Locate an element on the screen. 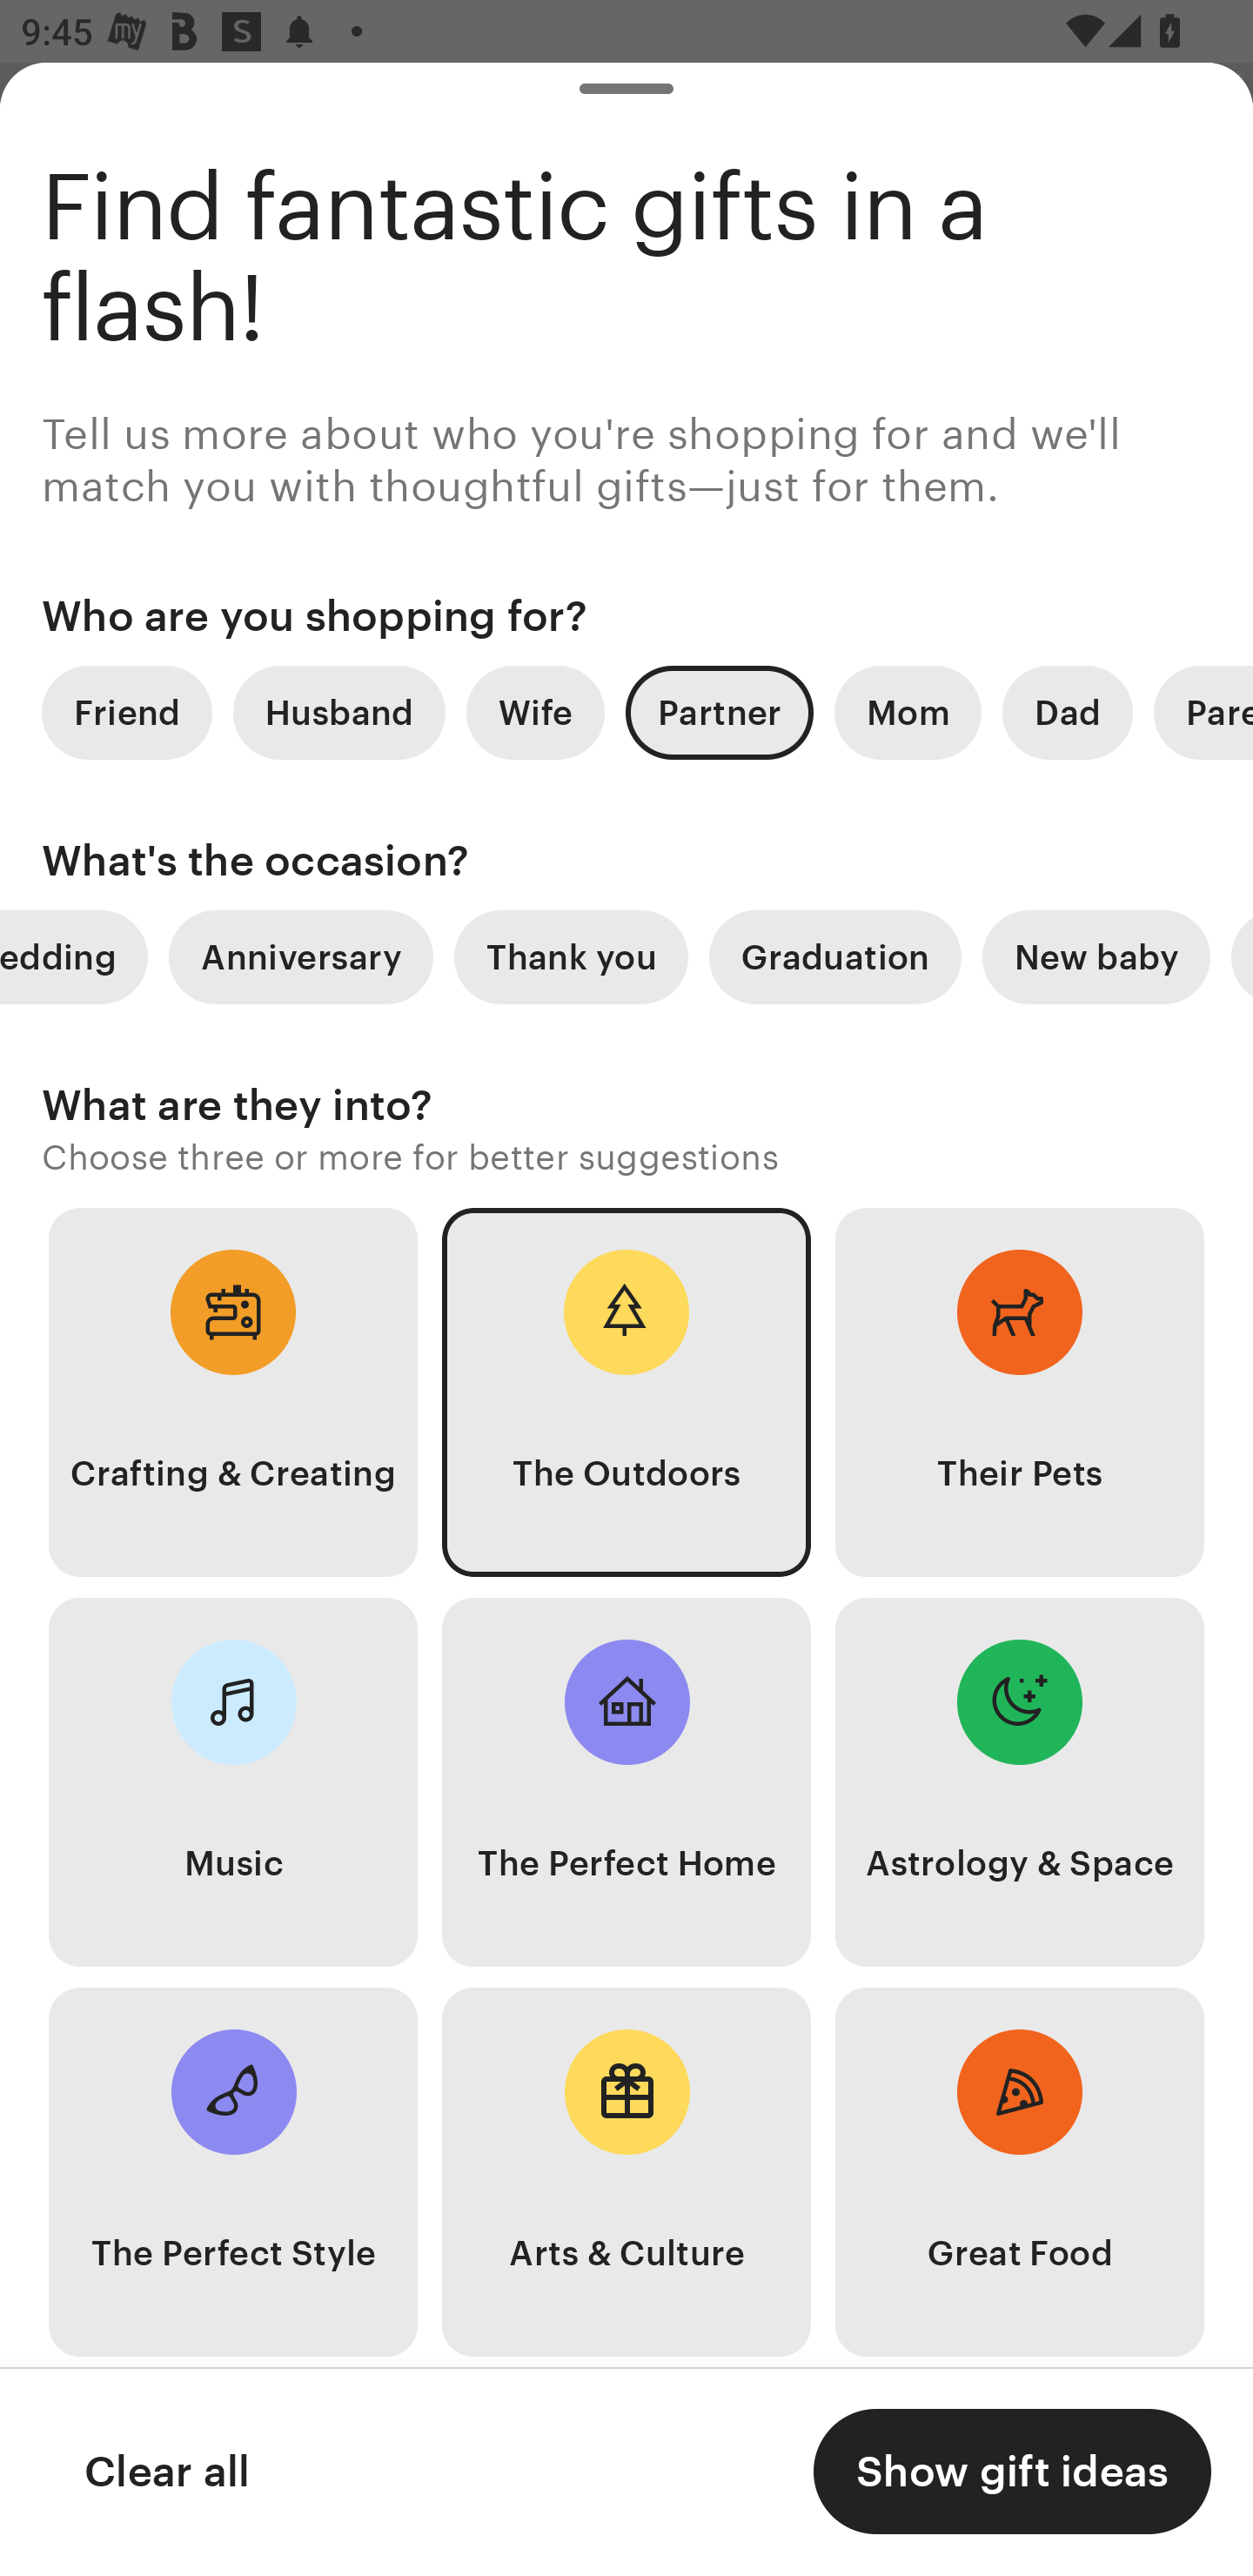 This screenshot has height=2576, width=1253. Show gift ideas is located at coordinates (1012, 2472).